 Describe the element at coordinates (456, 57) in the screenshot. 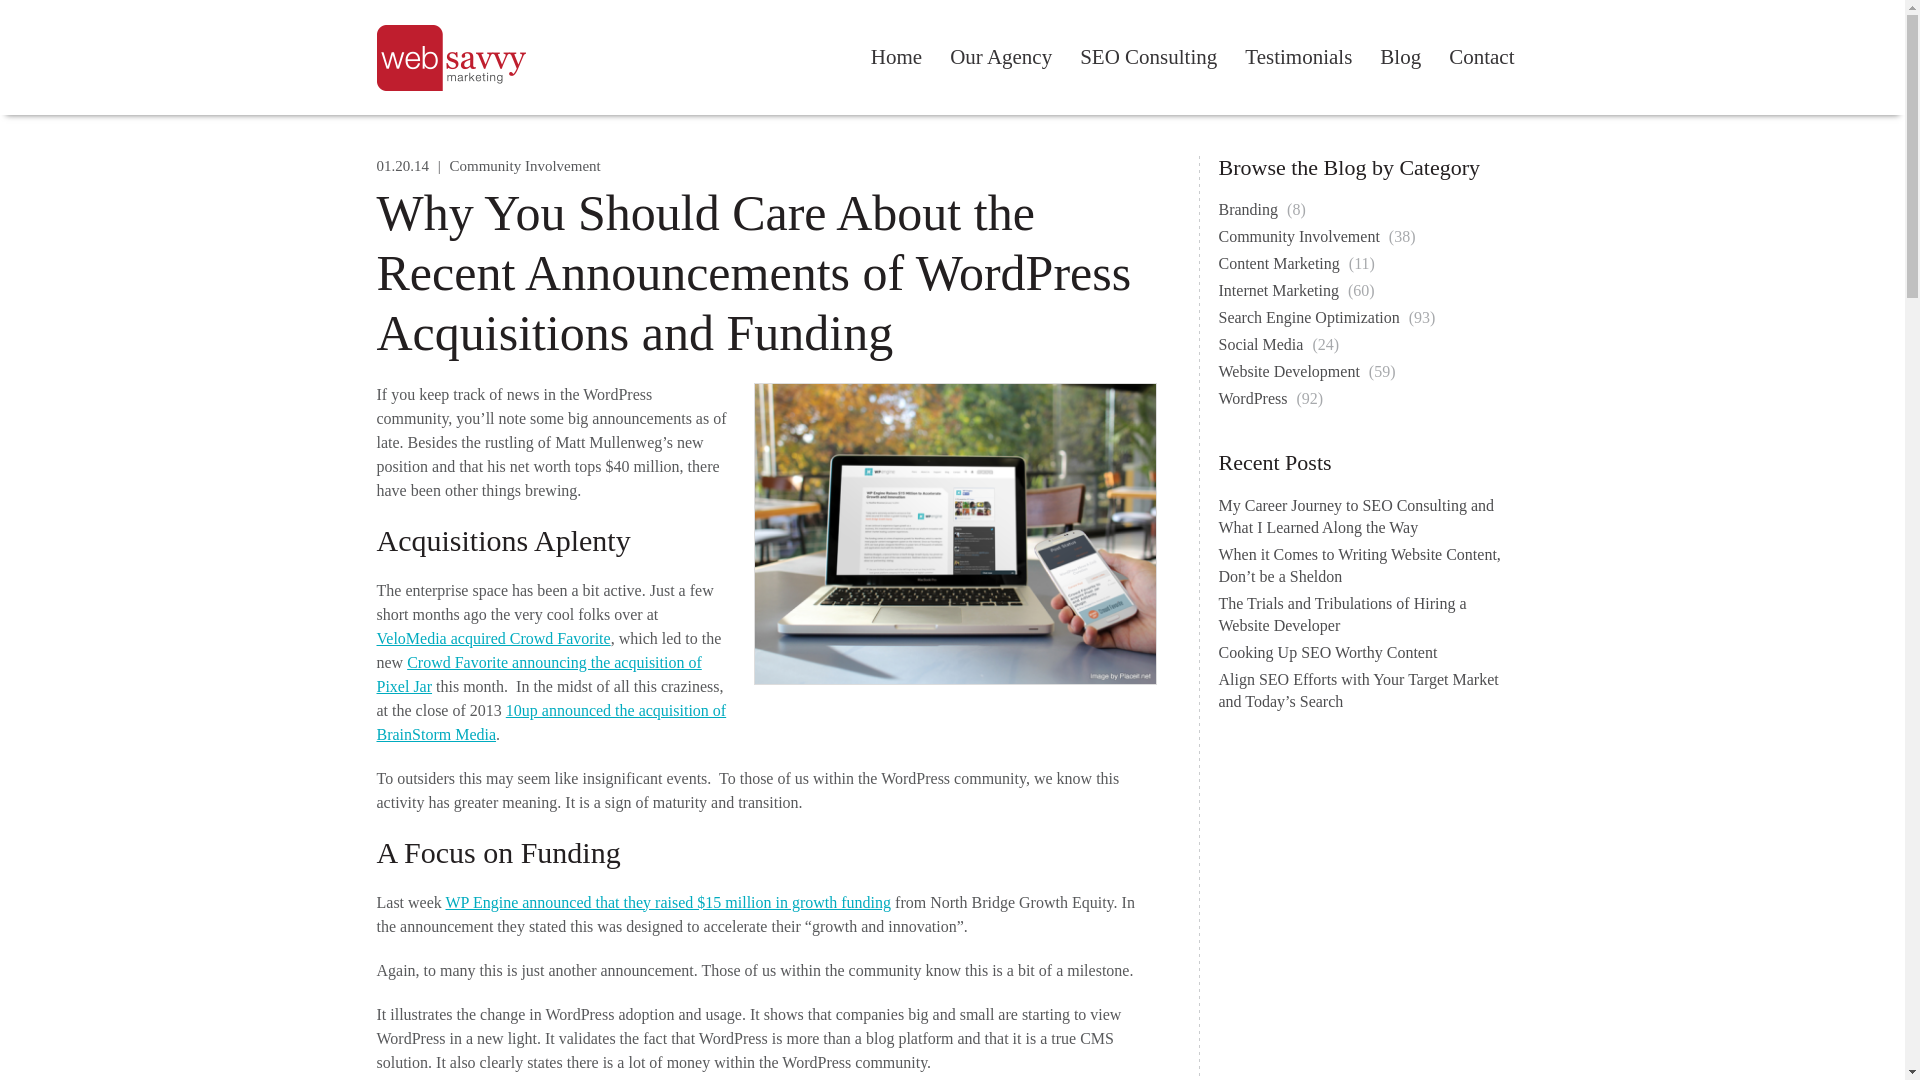

I see `Web Savvy Marketing` at that location.